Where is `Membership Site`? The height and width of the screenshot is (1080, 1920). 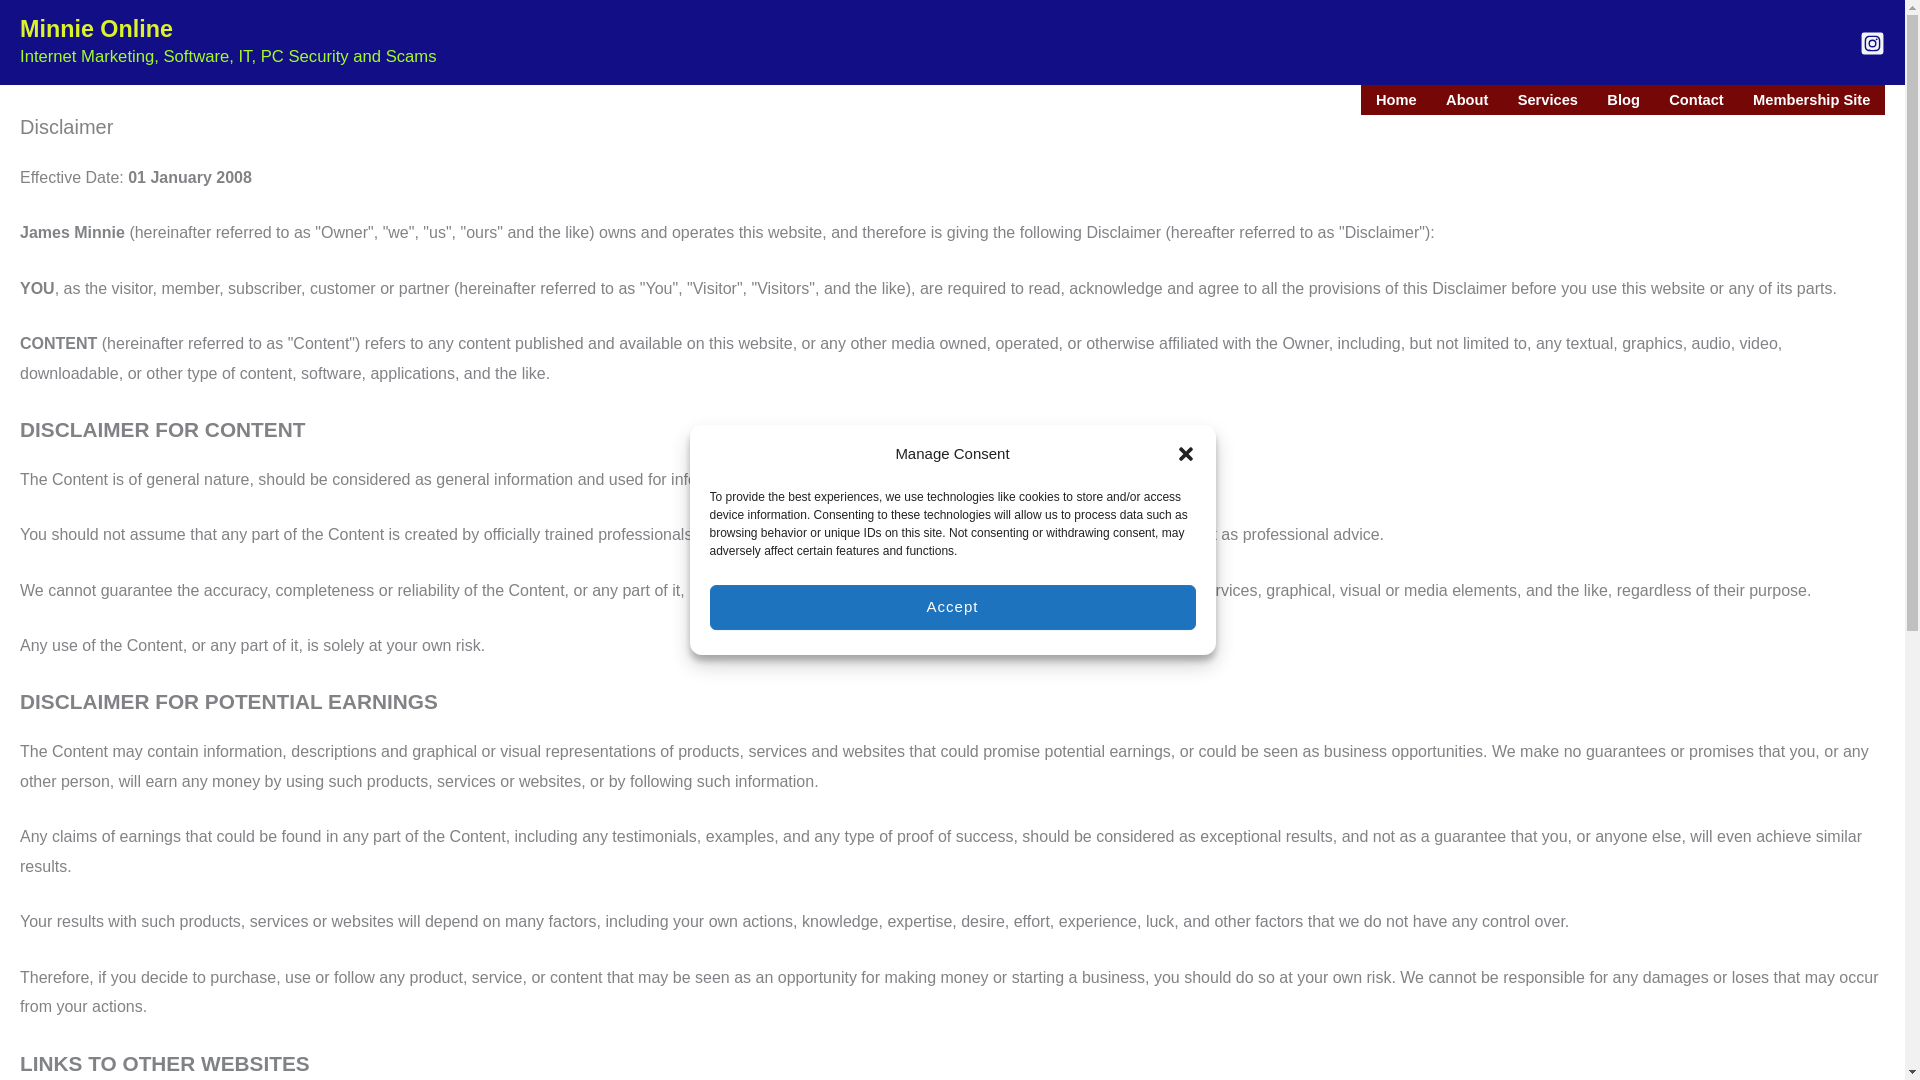 Membership Site is located at coordinates (1811, 100).